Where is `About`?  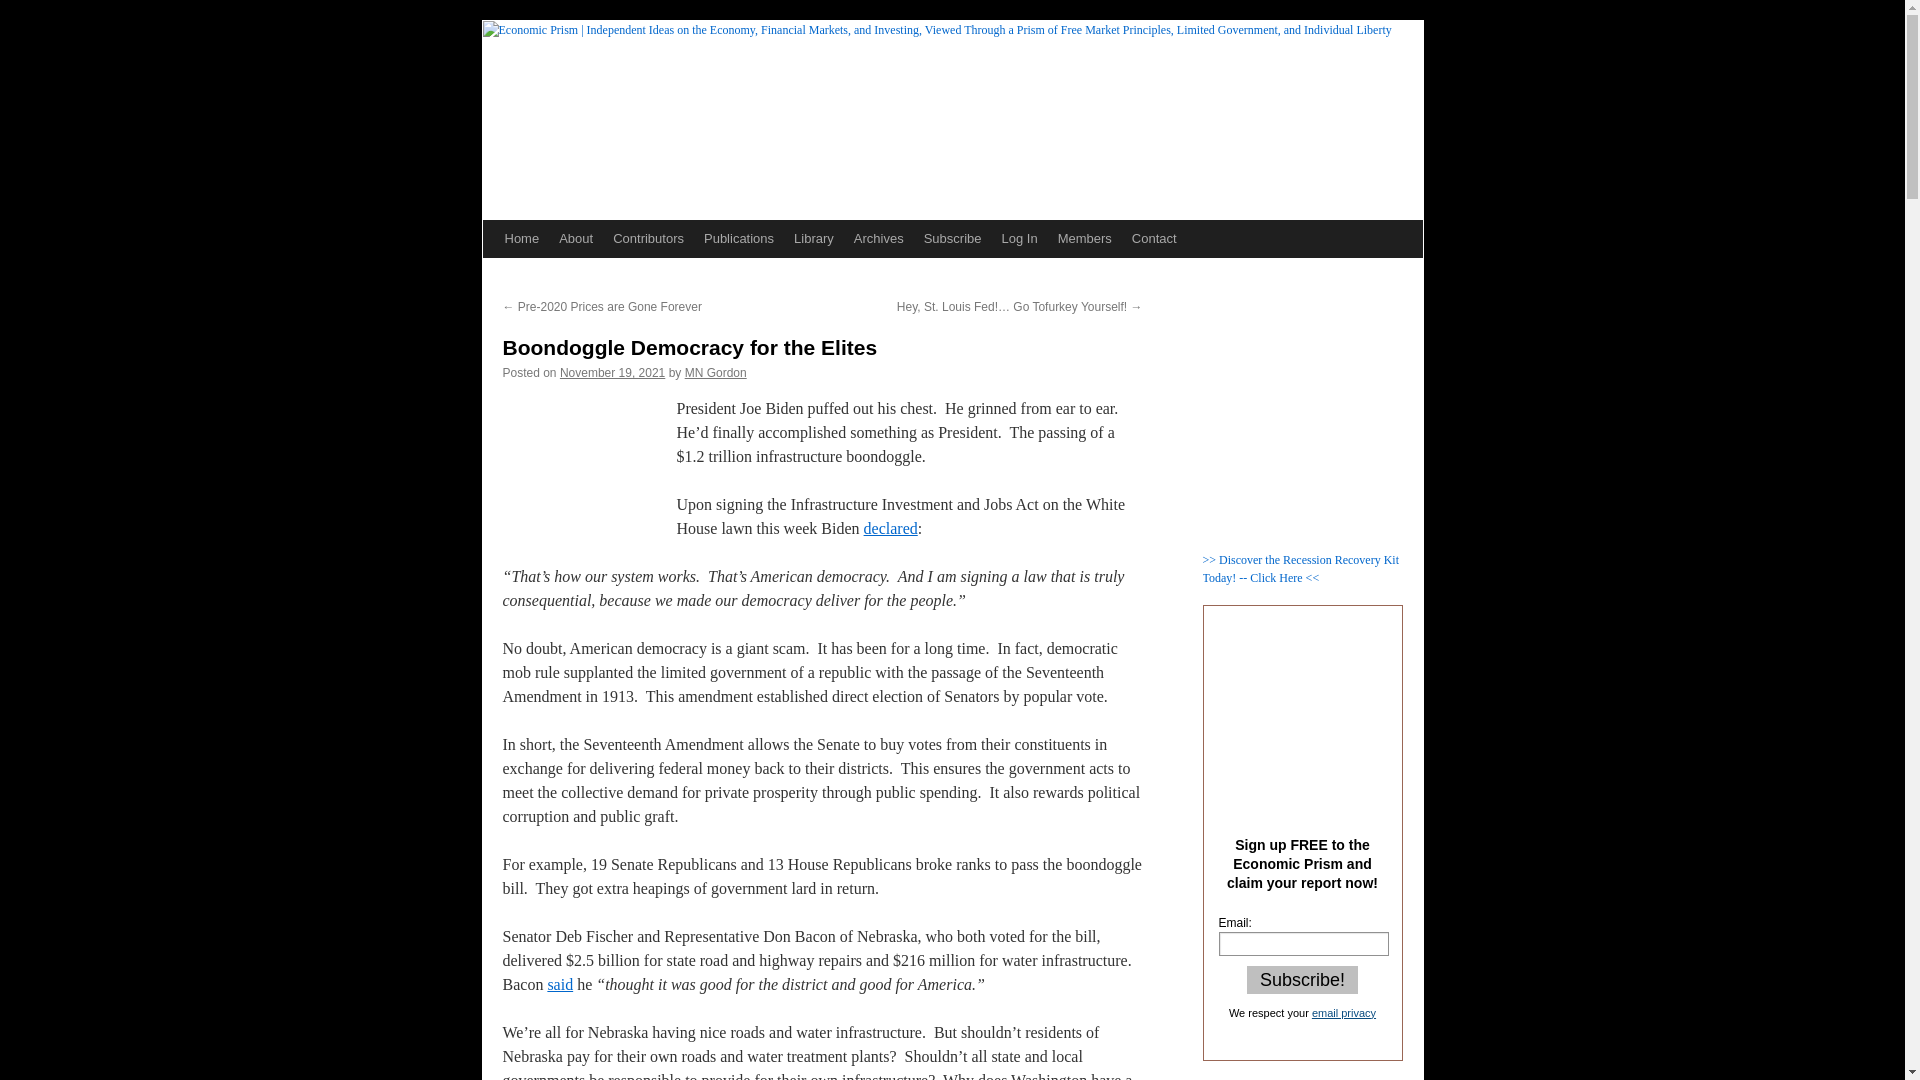
About is located at coordinates (576, 239).